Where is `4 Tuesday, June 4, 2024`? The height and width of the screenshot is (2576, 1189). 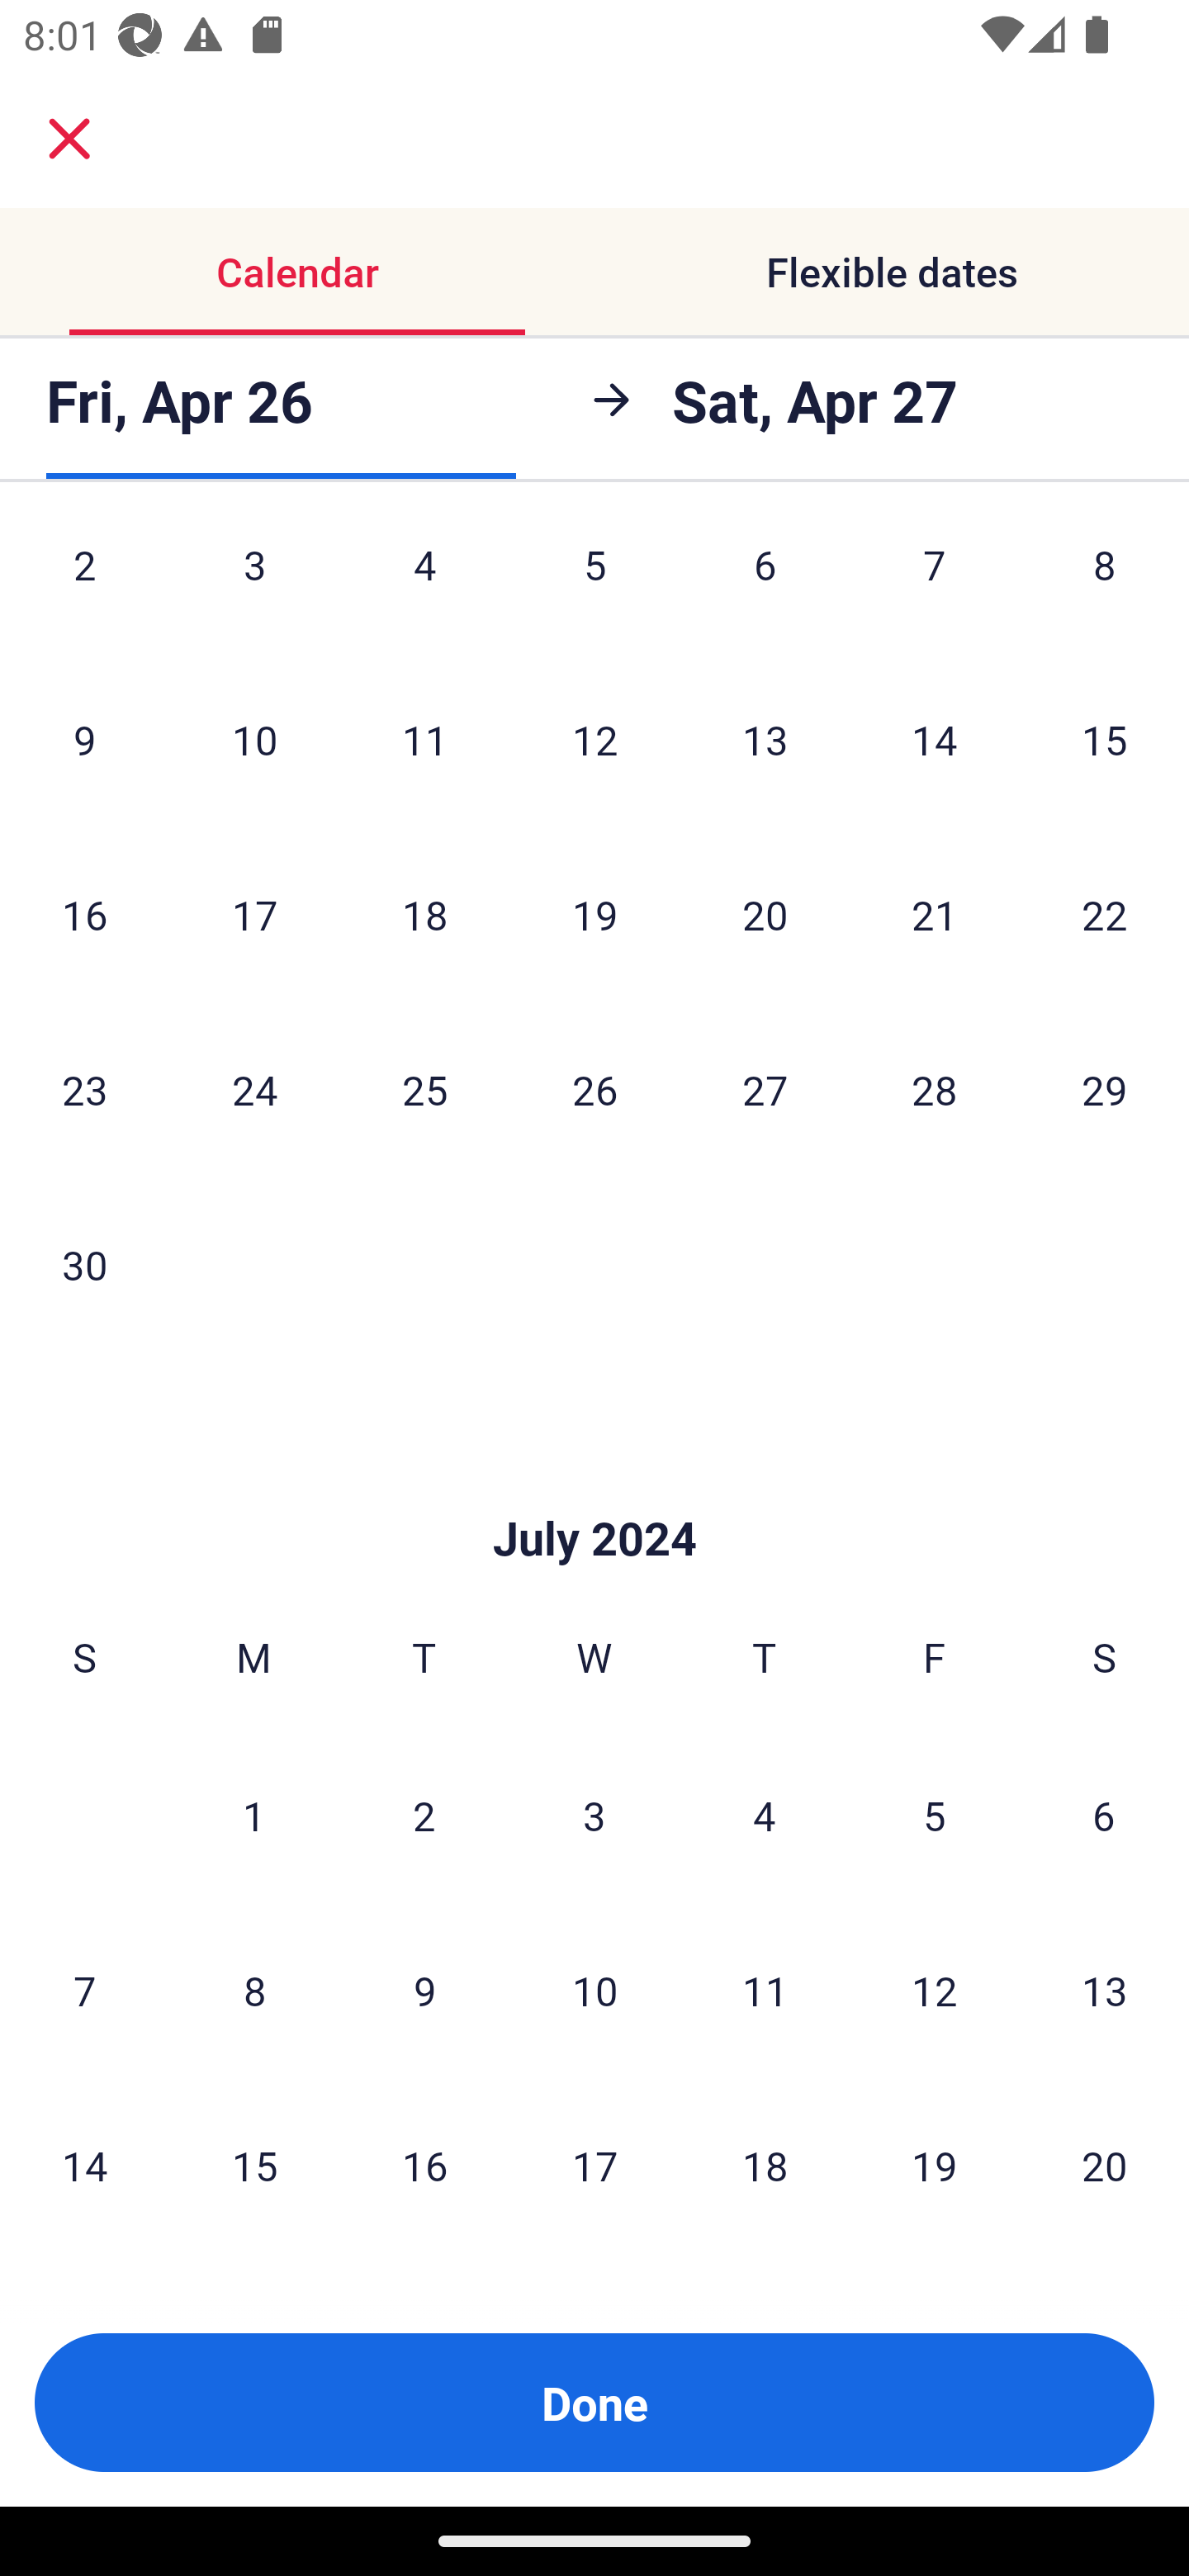
4 Tuesday, June 4, 2024 is located at coordinates (424, 588).